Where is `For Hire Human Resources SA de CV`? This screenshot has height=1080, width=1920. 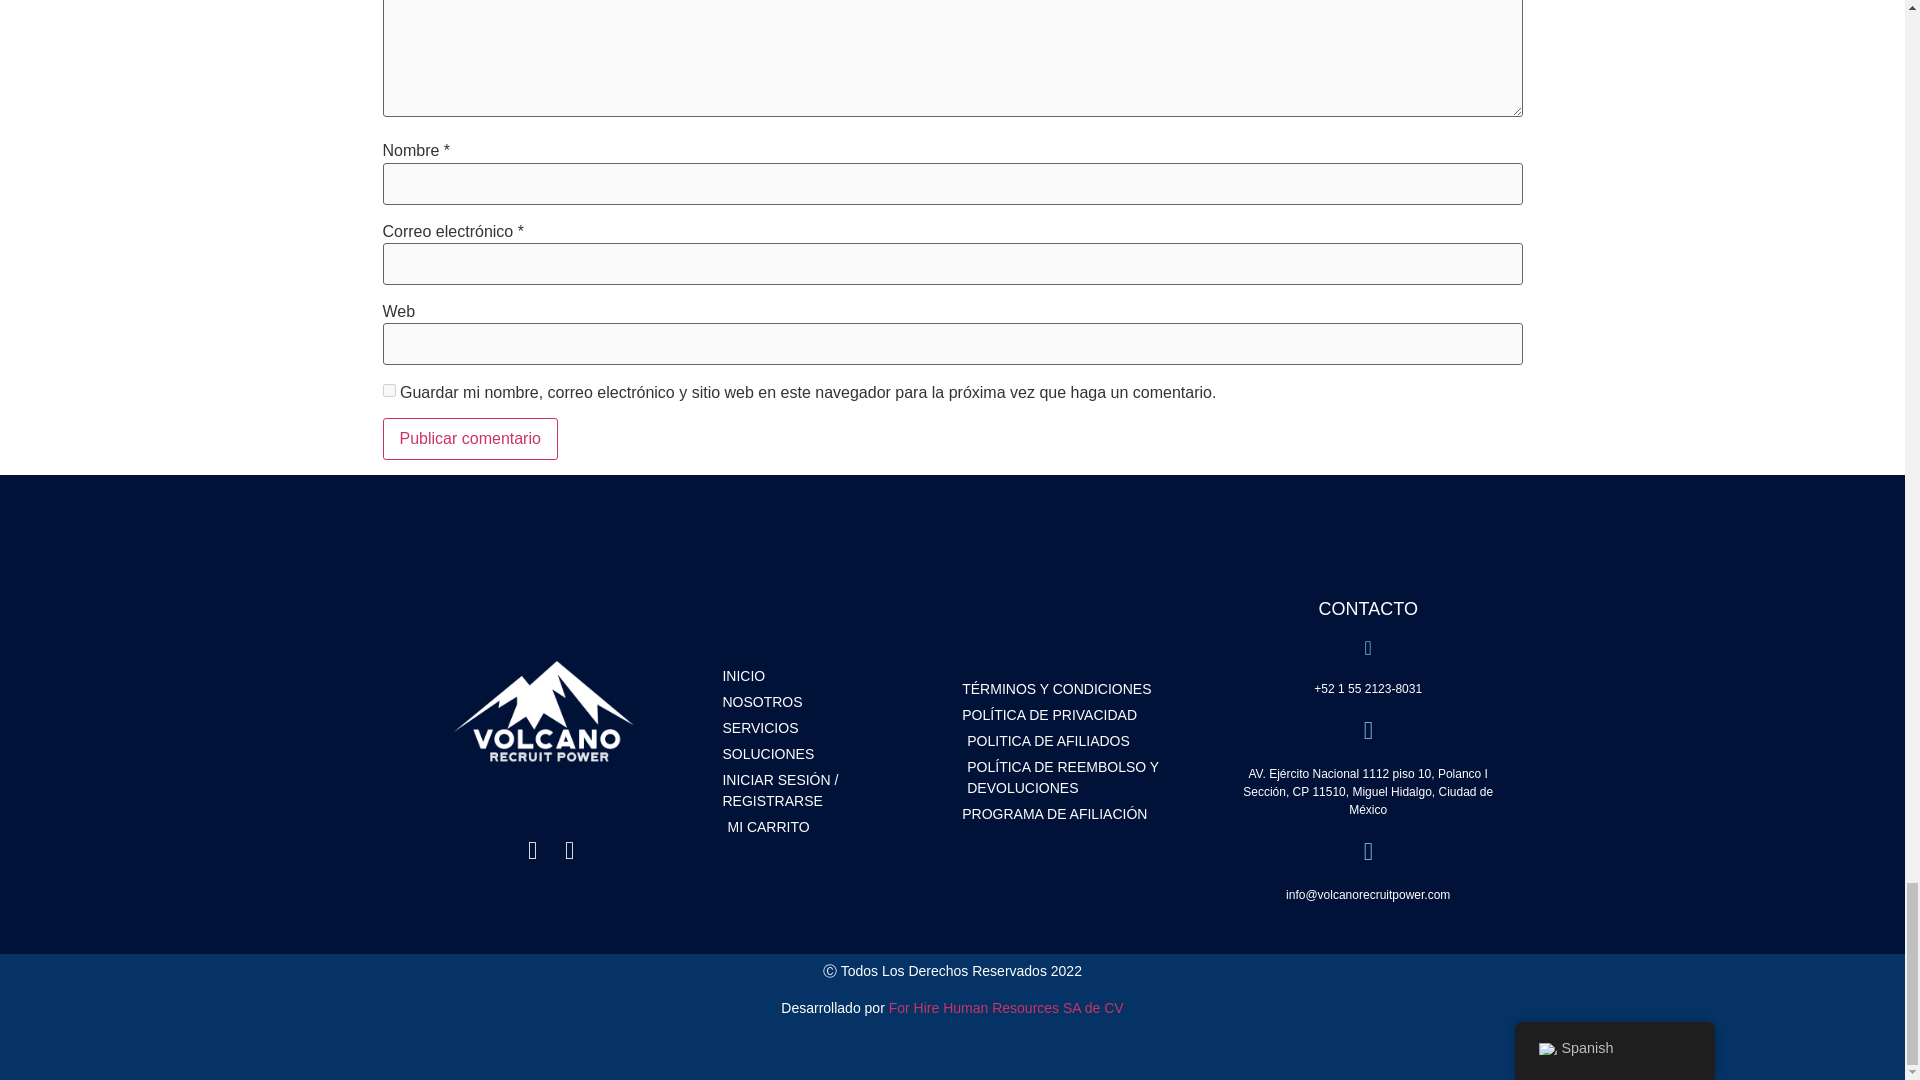
For Hire Human Resources SA de CV is located at coordinates (1006, 1008).